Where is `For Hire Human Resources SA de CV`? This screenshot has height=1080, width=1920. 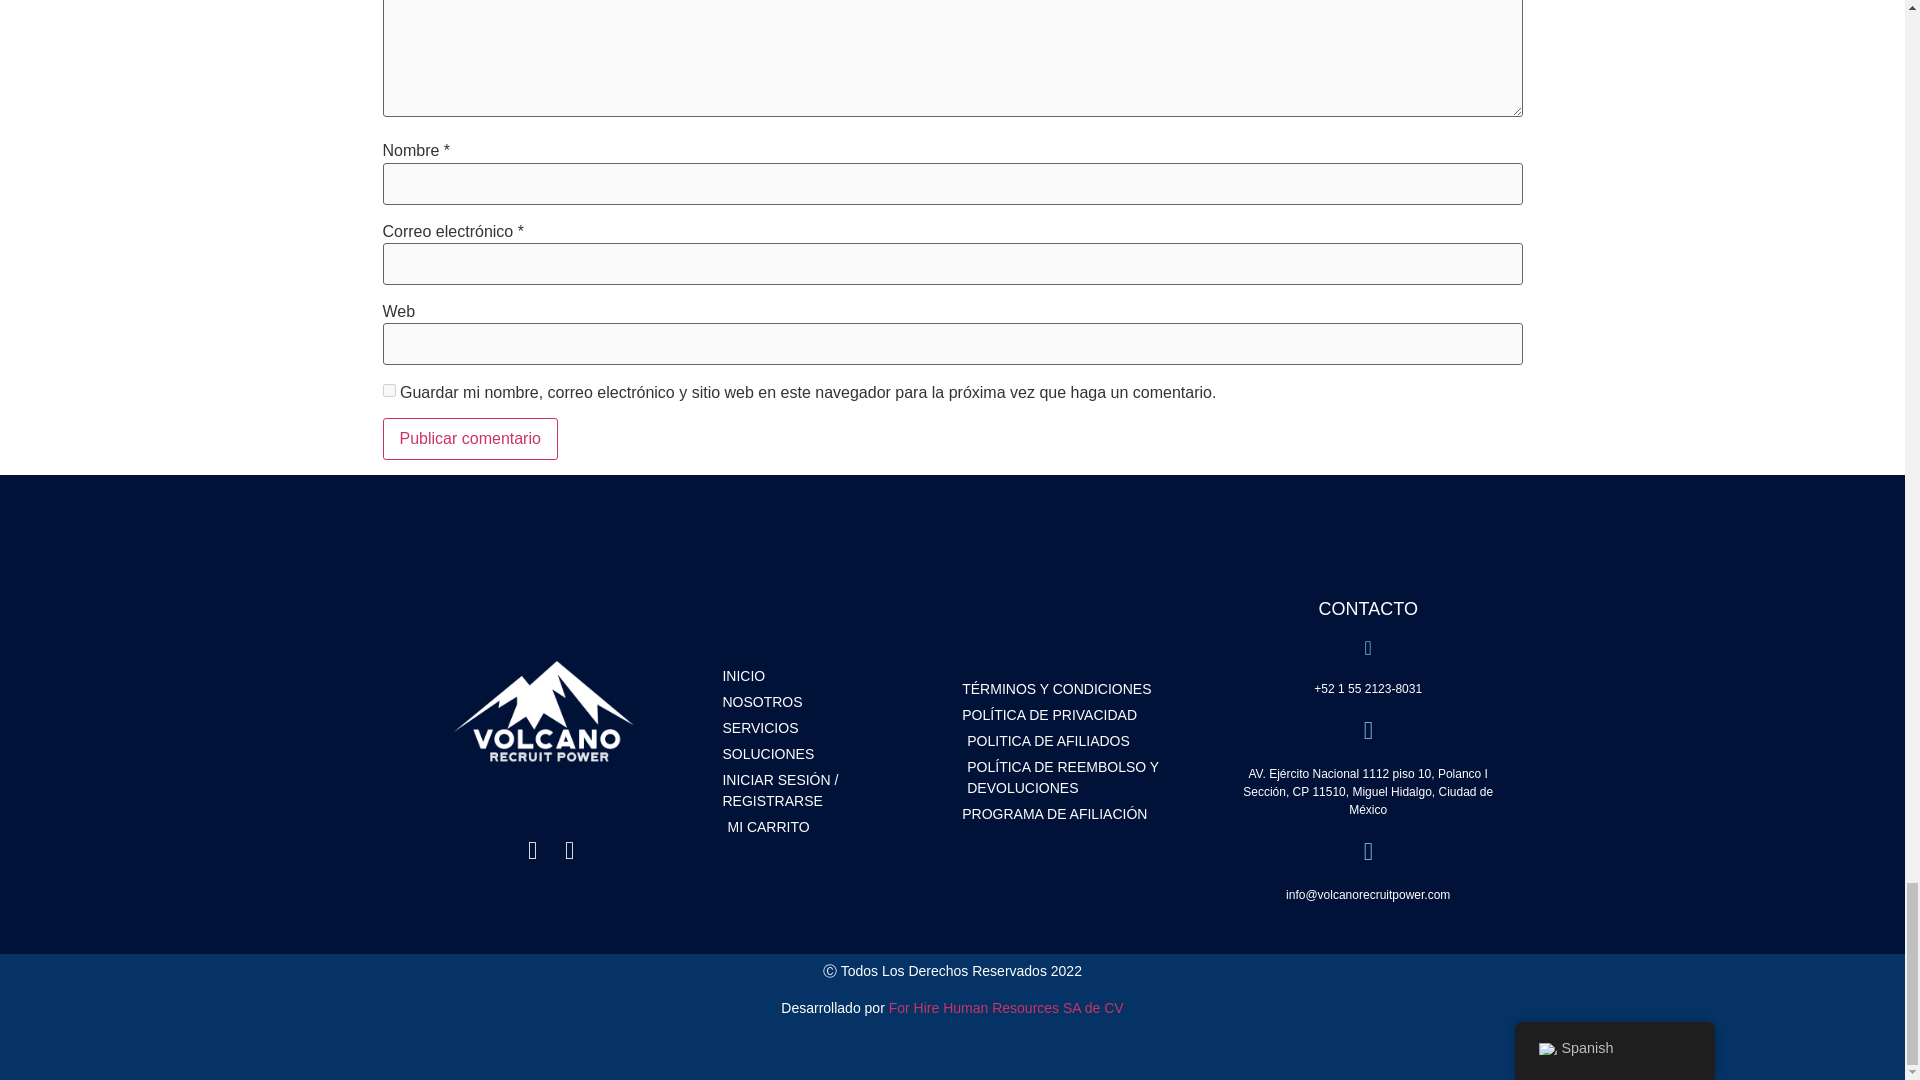
For Hire Human Resources SA de CV is located at coordinates (1006, 1008).